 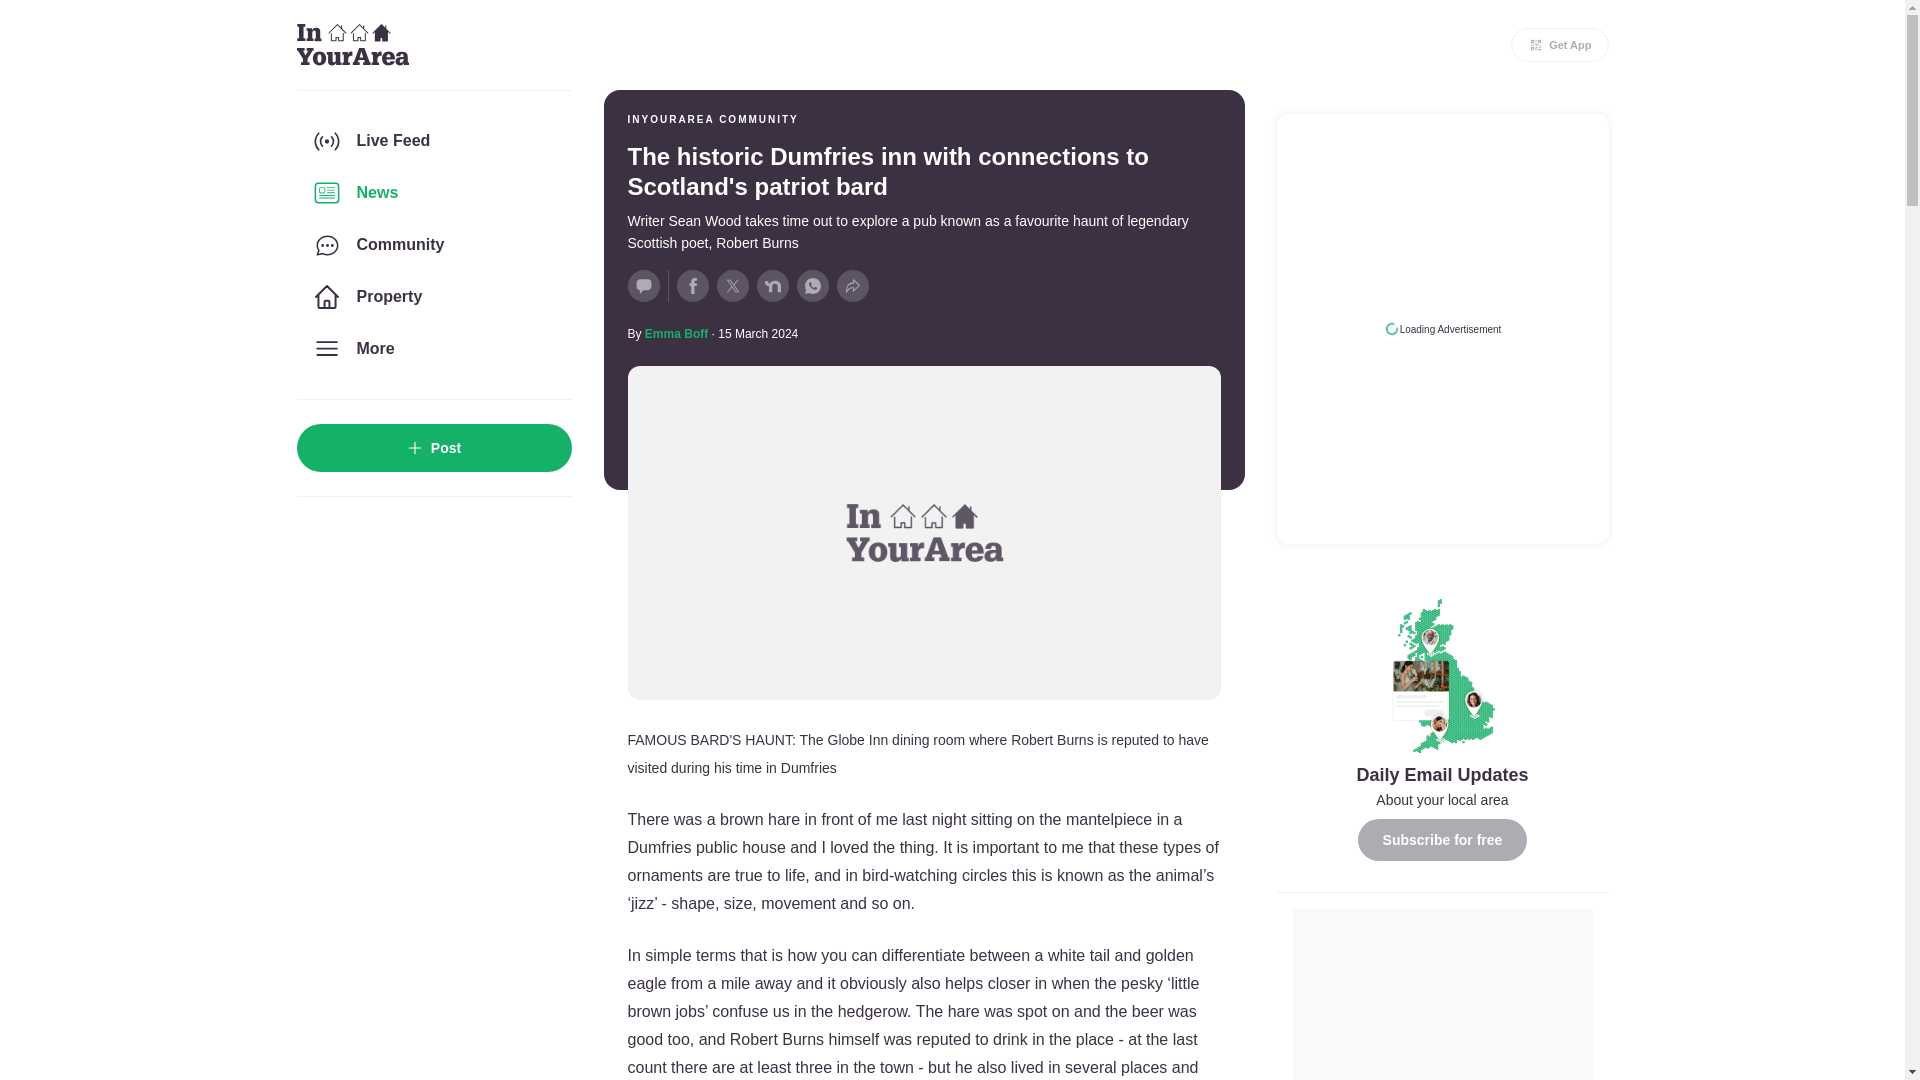 What do you see at coordinates (732, 286) in the screenshot?
I see `Share to X` at bounding box center [732, 286].